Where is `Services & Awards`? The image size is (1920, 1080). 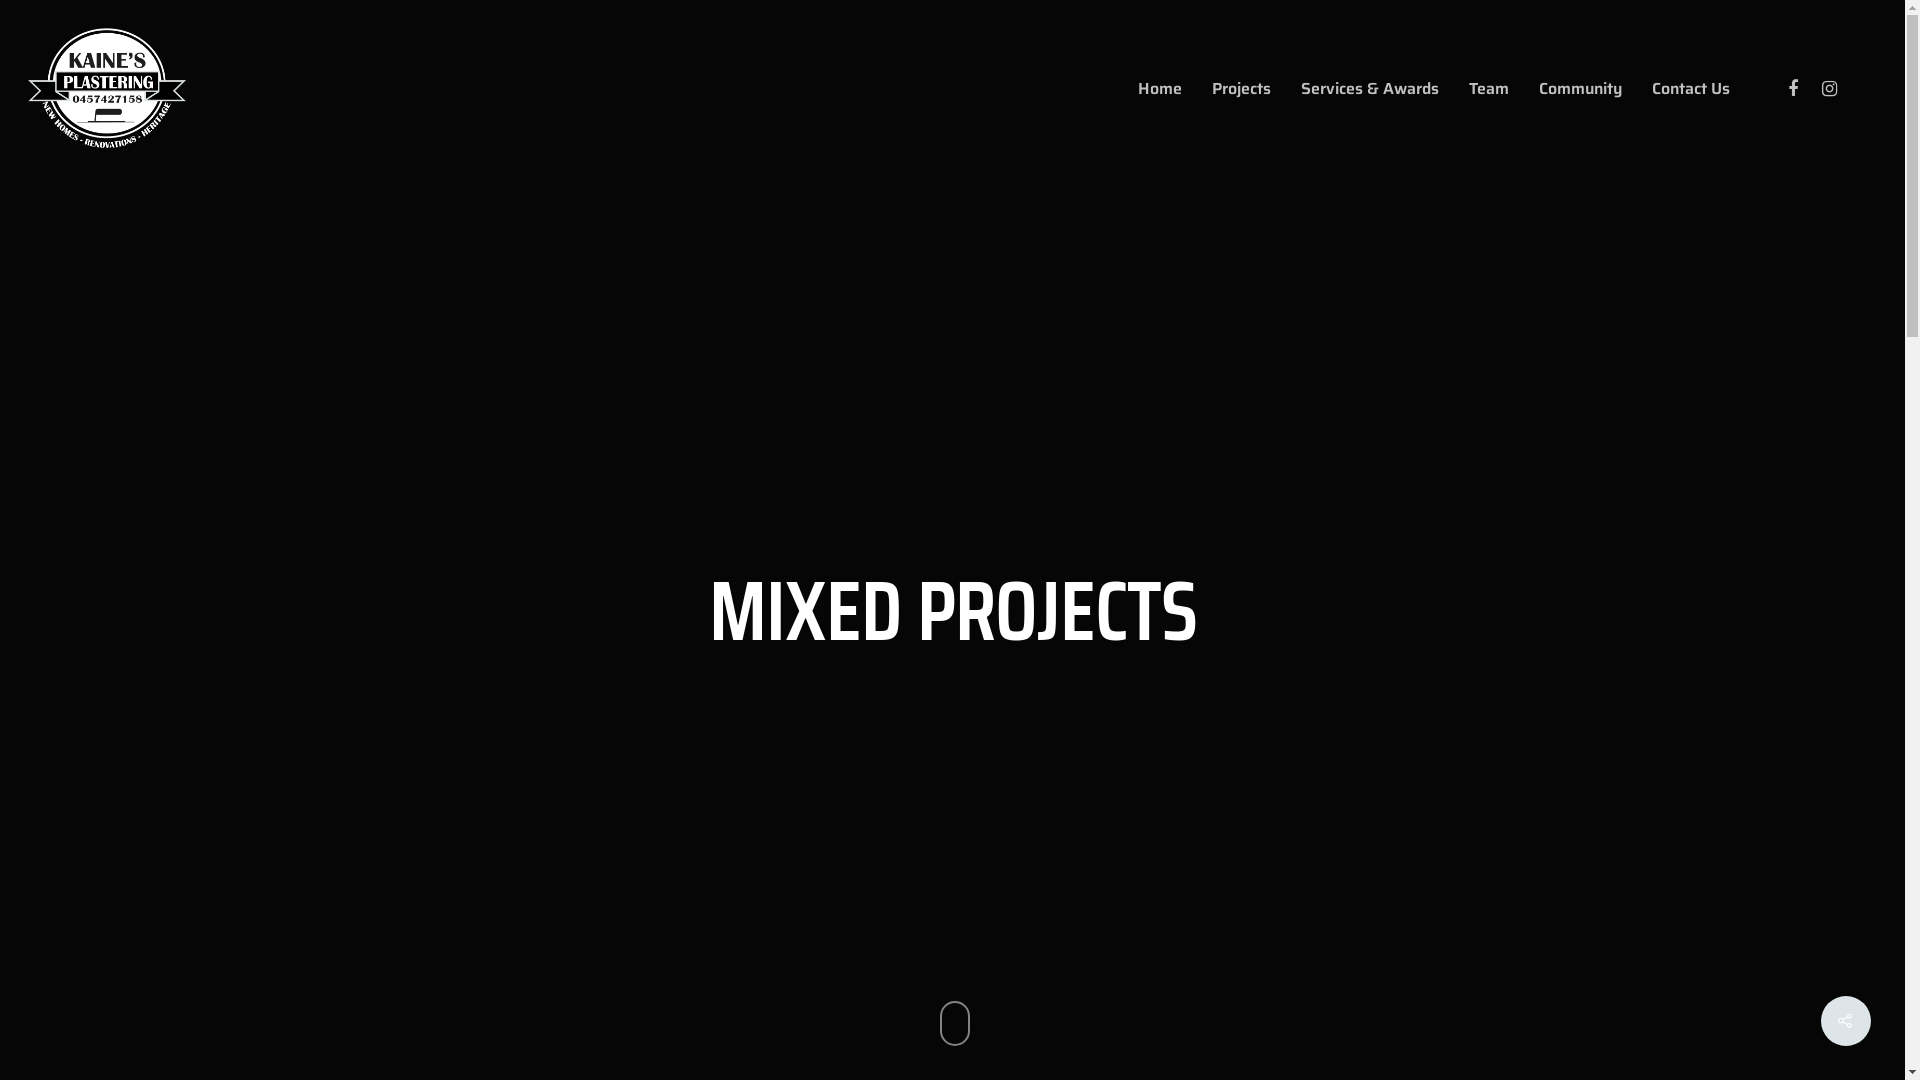
Services & Awards is located at coordinates (1370, 87).